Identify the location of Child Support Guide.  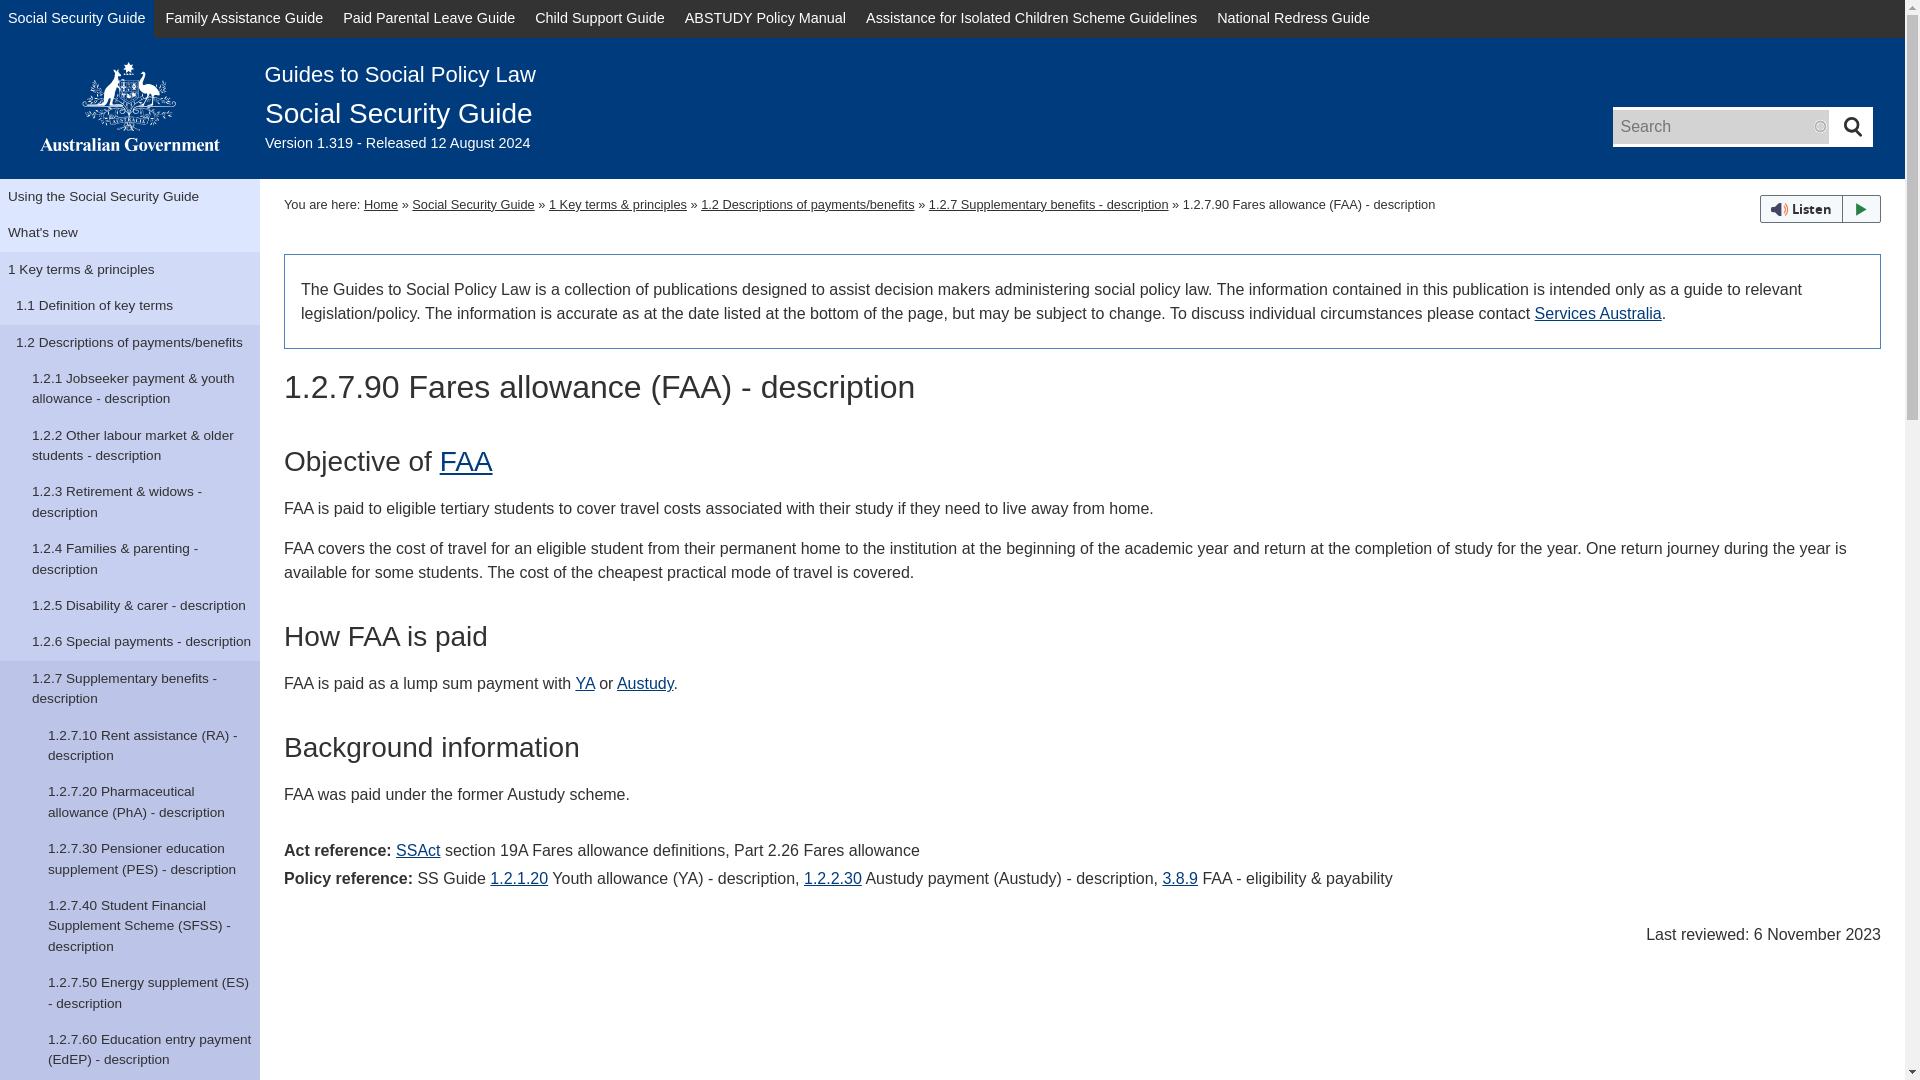
(600, 18).